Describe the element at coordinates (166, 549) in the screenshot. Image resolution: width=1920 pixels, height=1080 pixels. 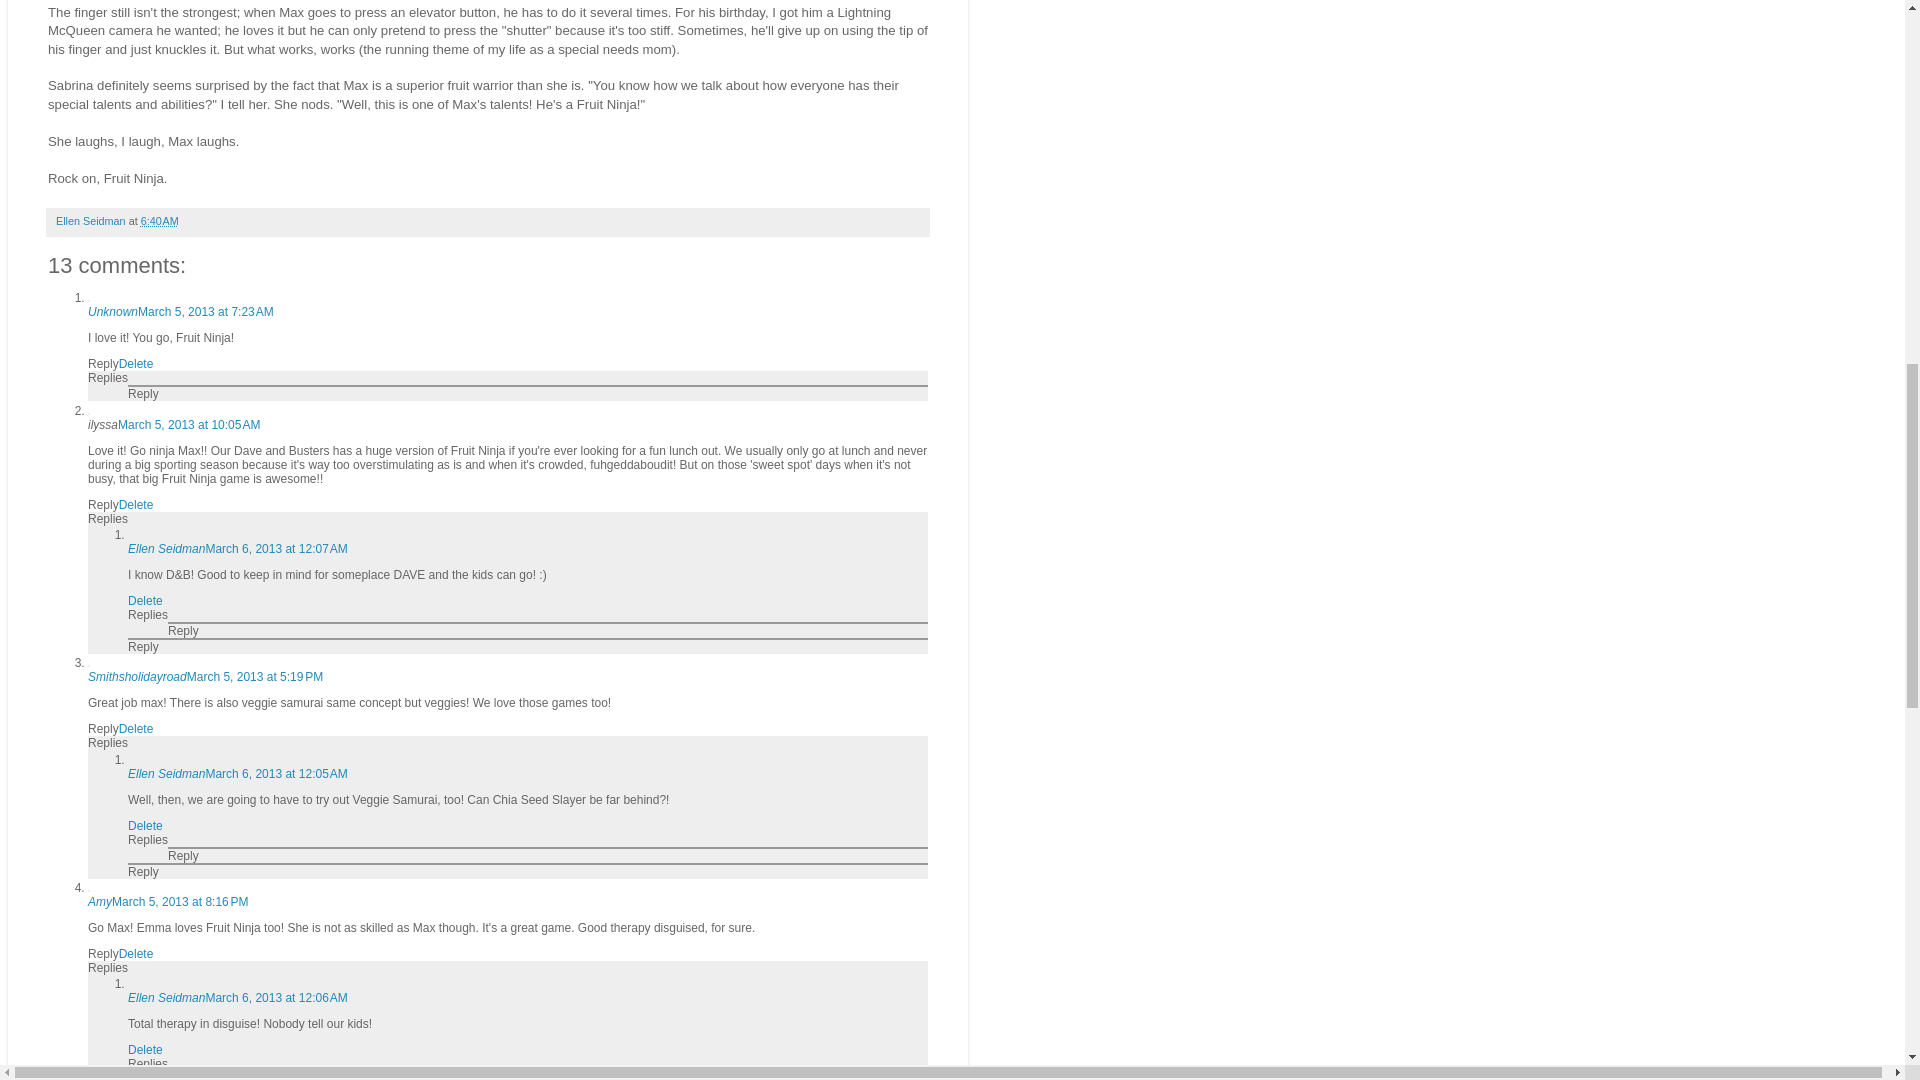
I see `Ellen Seidman` at that location.